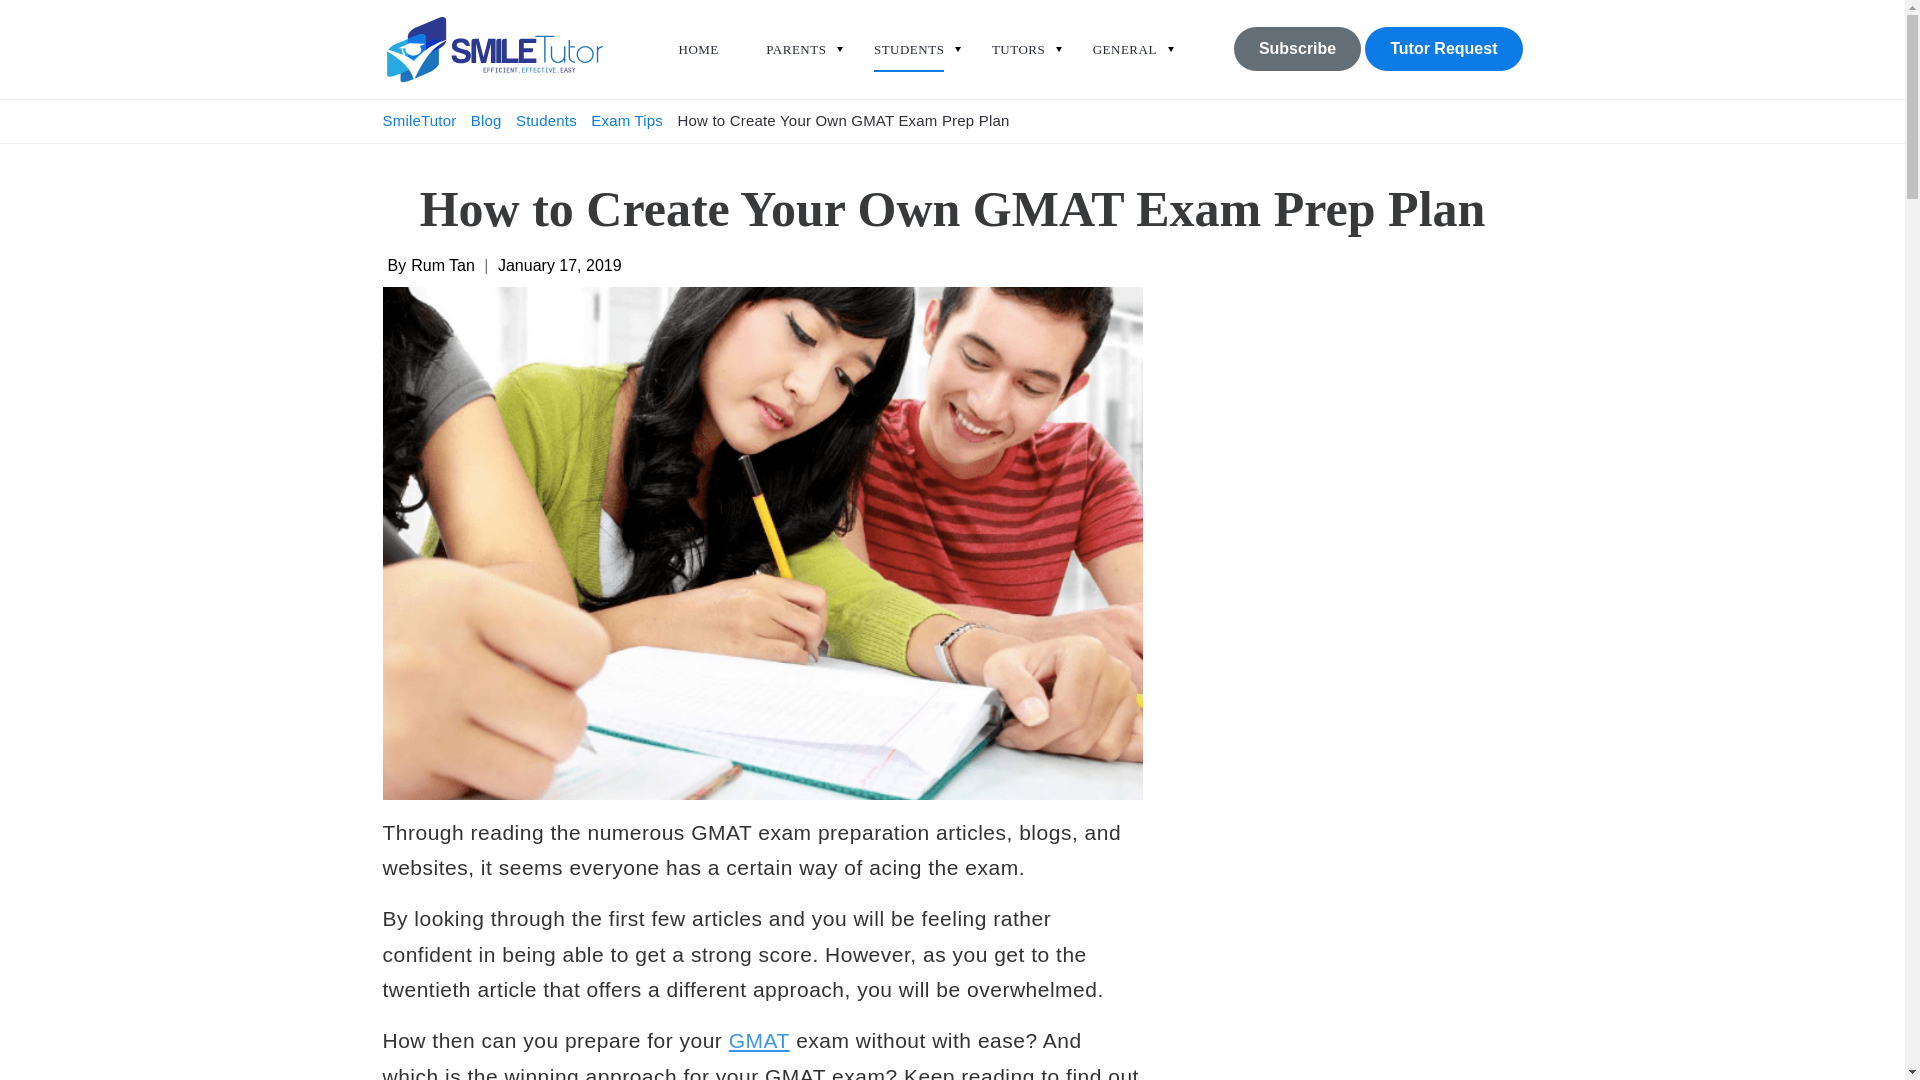 The height and width of the screenshot is (1080, 1920). I want to click on Go to SmileTutor., so click(421, 120).